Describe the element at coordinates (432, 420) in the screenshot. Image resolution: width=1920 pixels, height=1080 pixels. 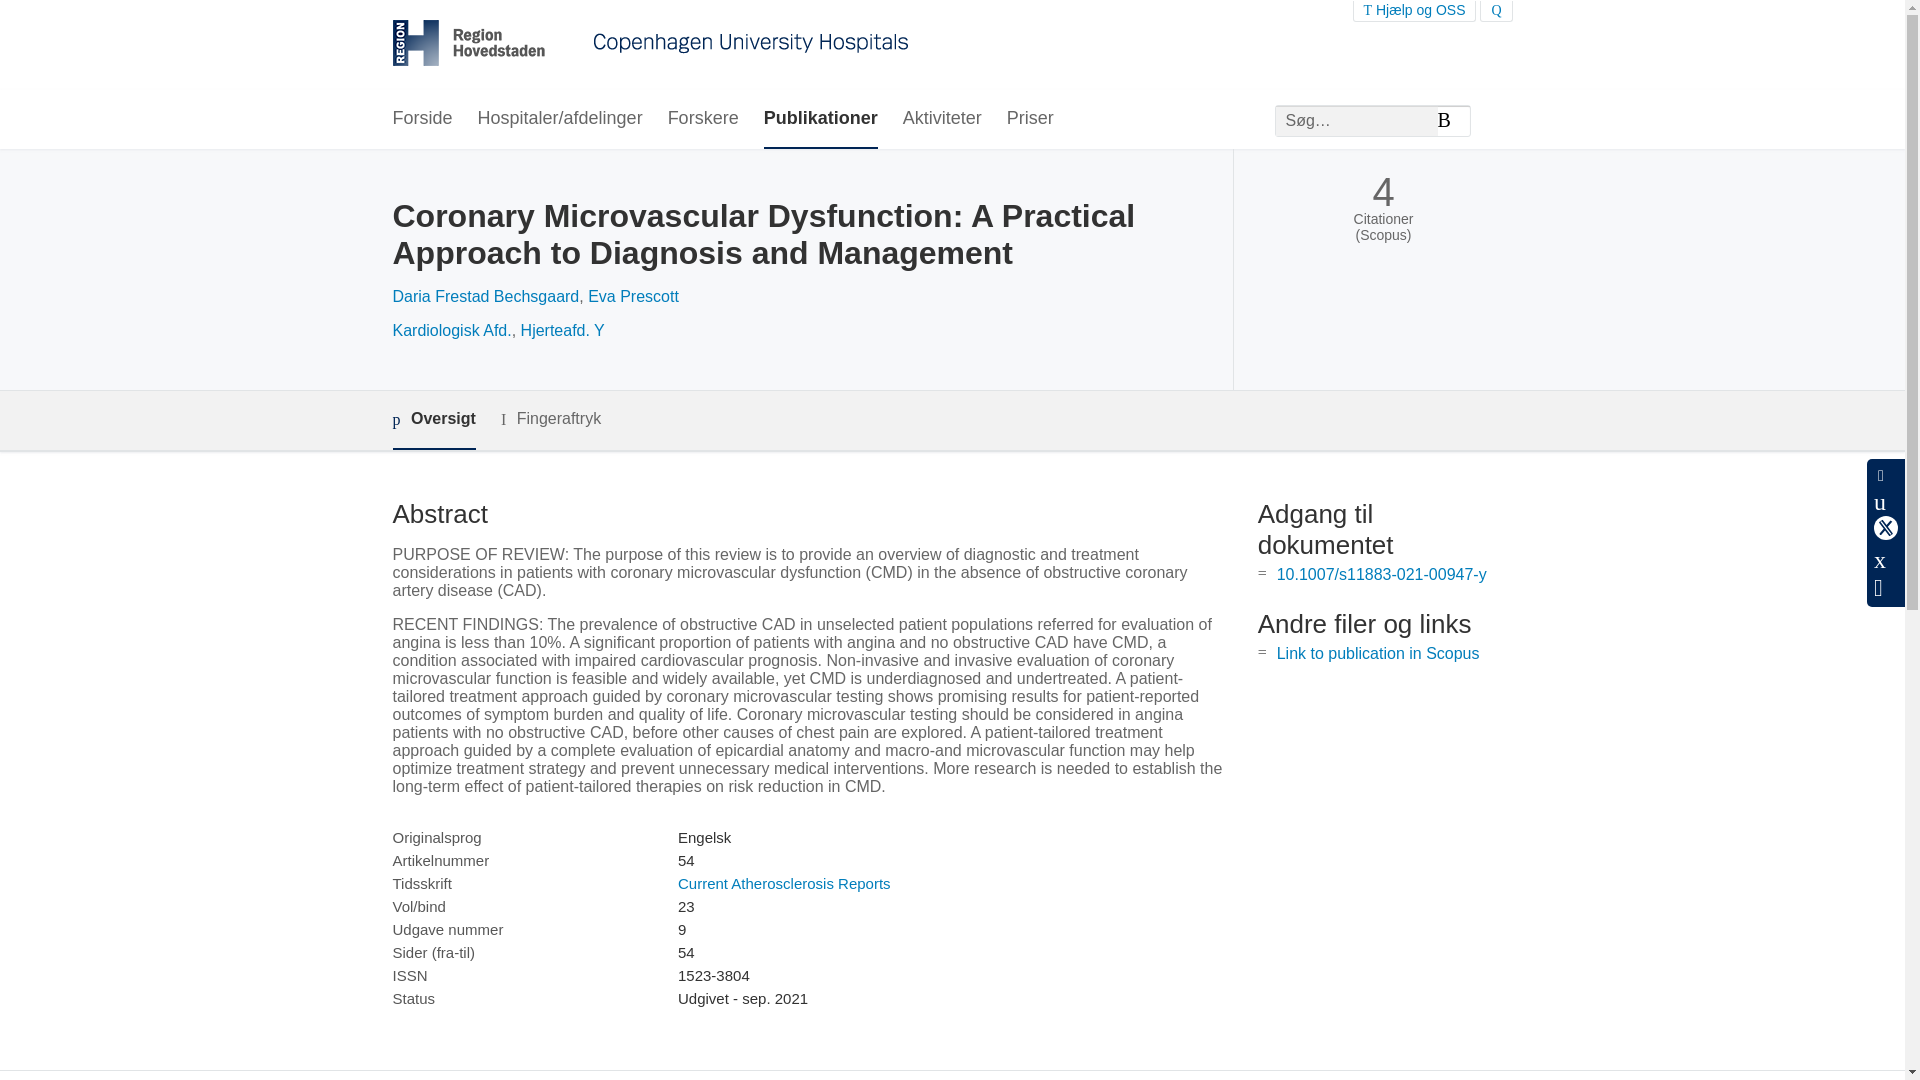
I see `Oversigt` at that location.